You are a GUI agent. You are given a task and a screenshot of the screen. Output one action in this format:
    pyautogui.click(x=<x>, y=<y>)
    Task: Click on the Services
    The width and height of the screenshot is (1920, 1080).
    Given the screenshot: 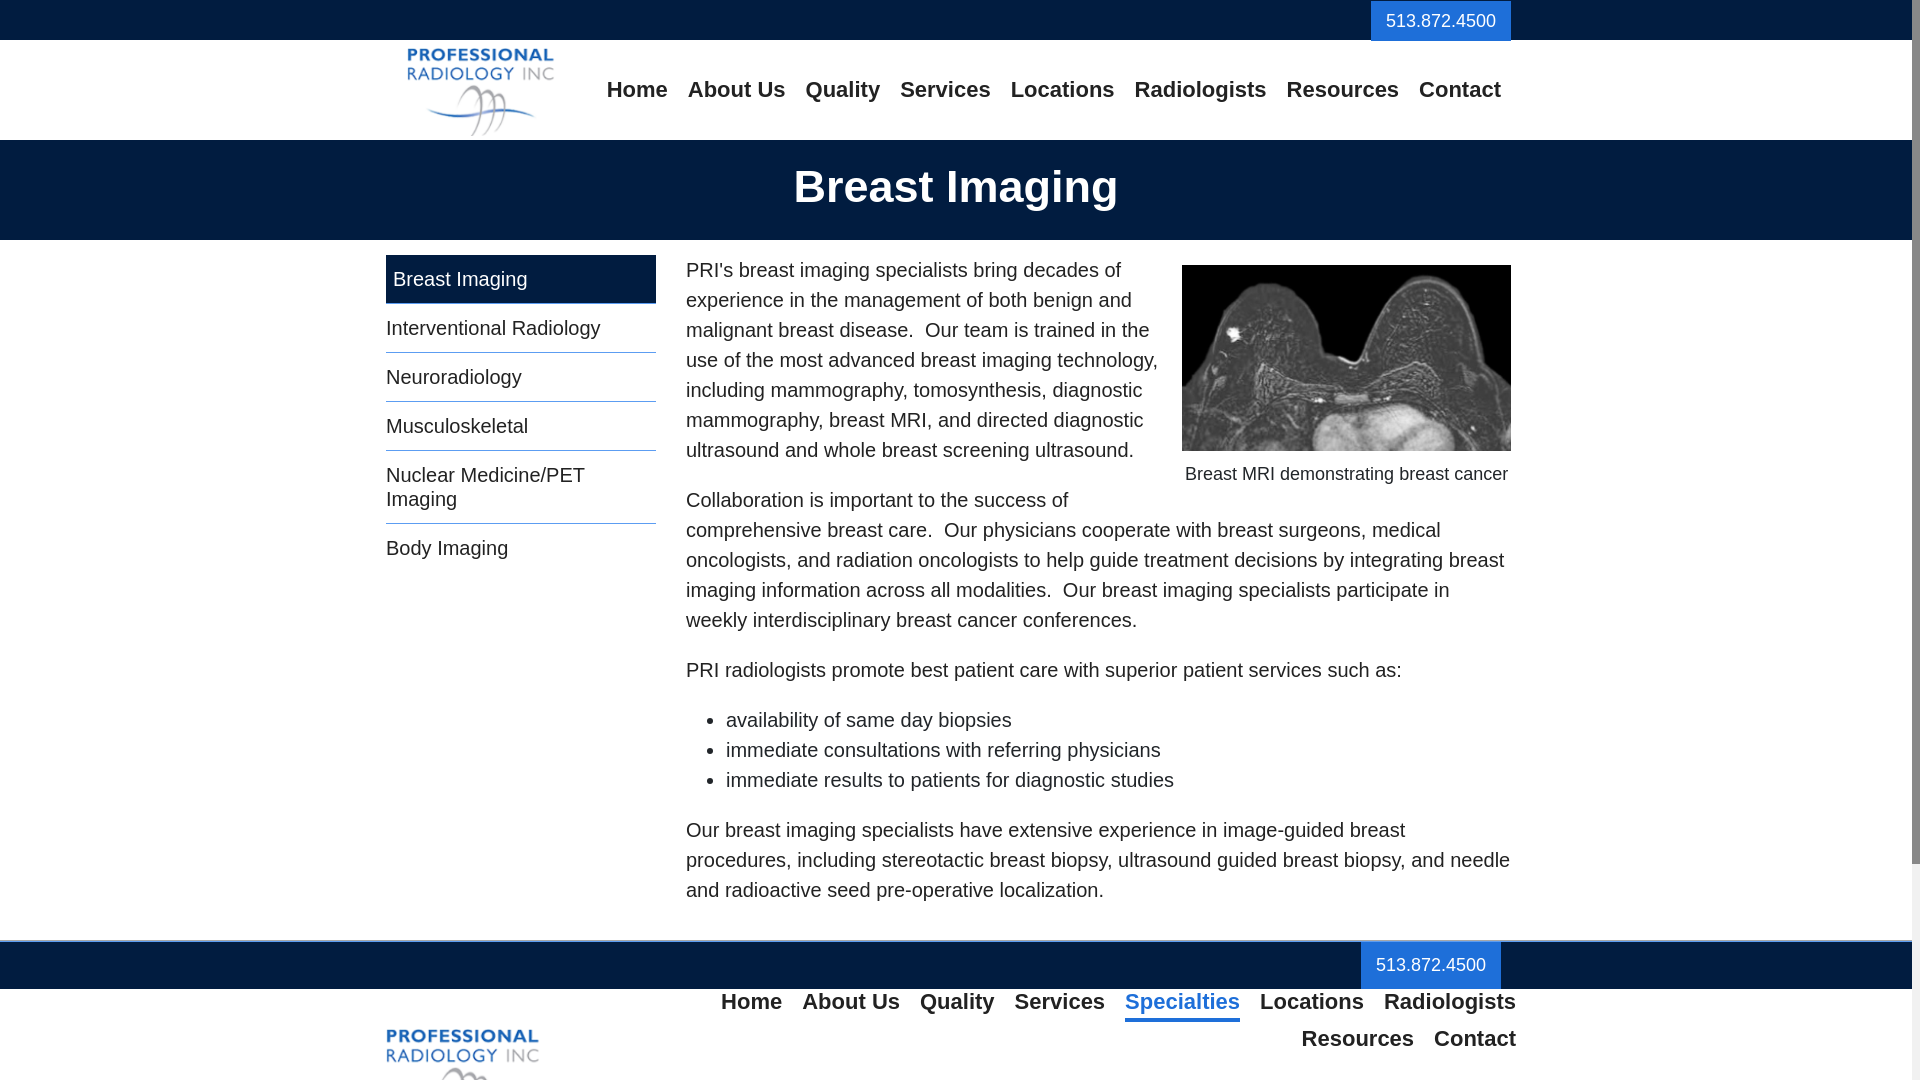 What is the action you would take?
    pyautogui.click(x=945, y=90)
    